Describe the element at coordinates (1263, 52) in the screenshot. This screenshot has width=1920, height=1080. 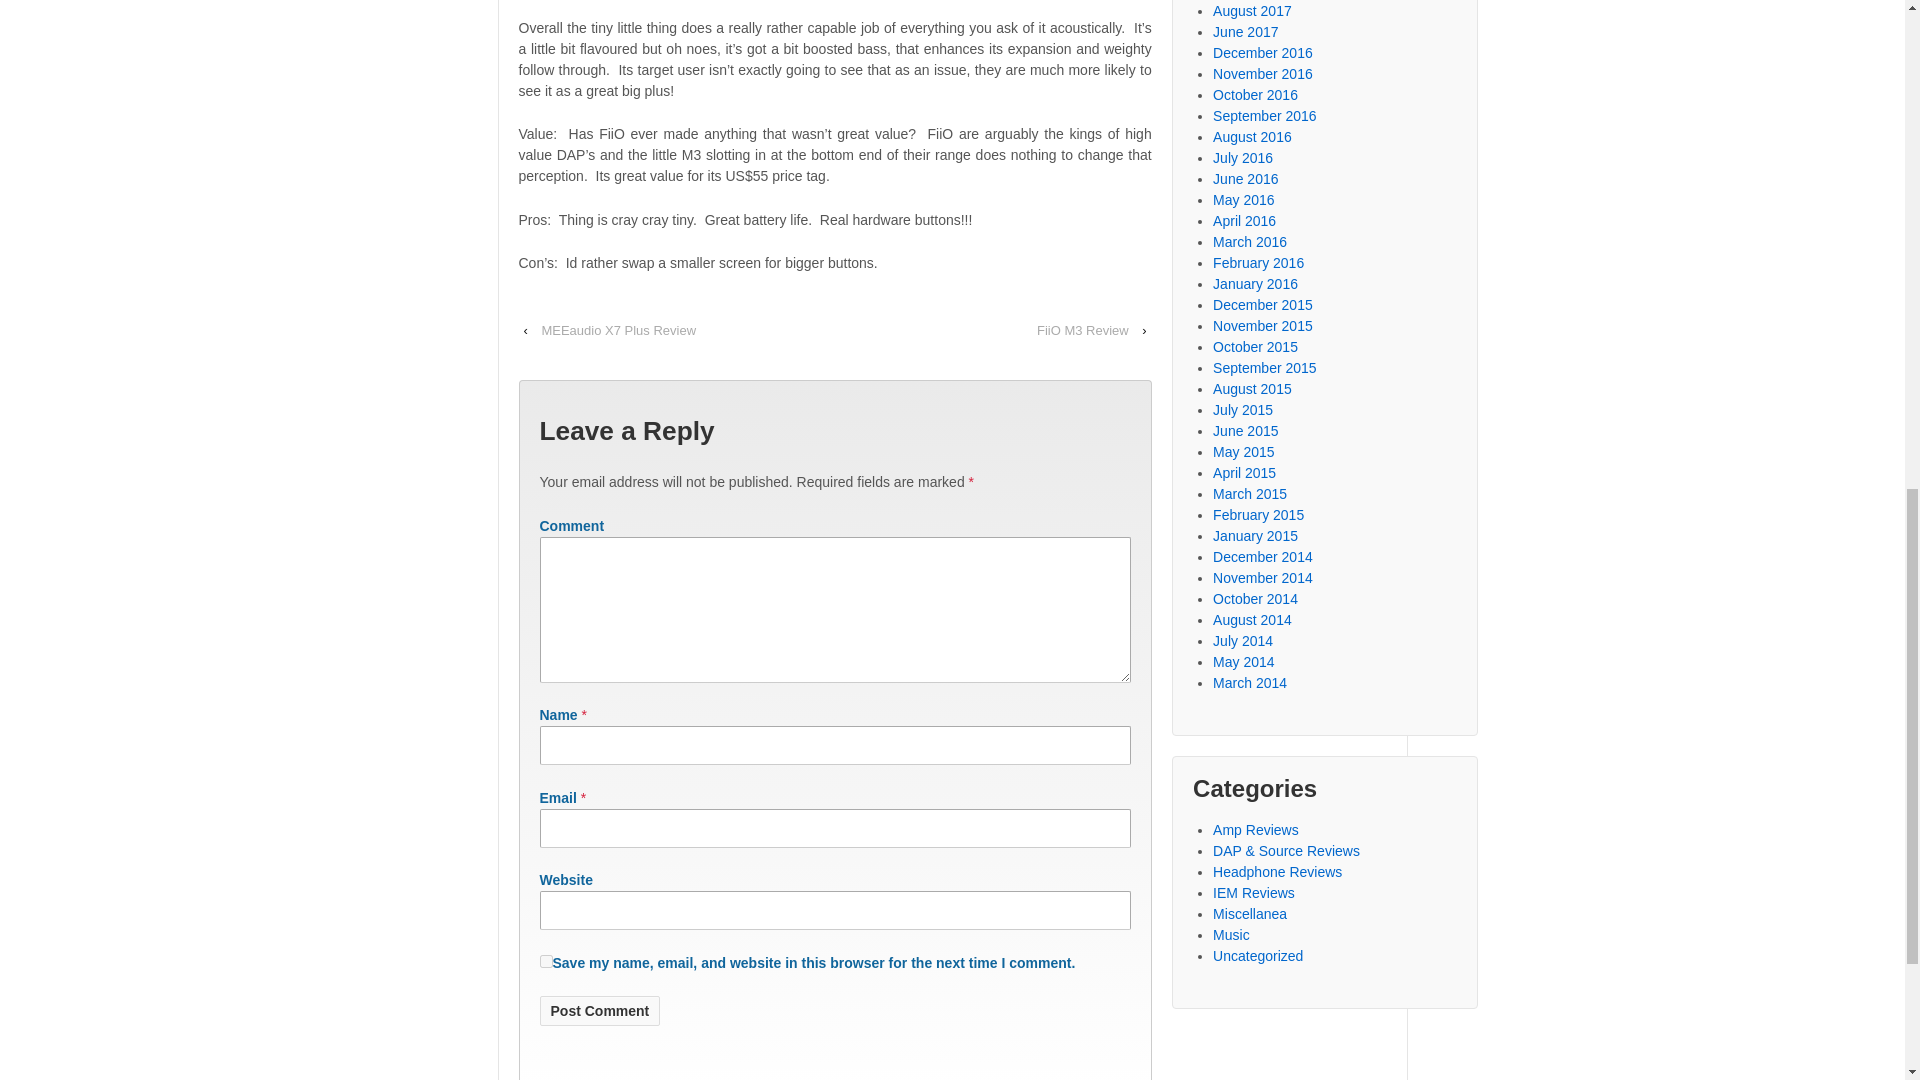
I see `December 2016` at that location.